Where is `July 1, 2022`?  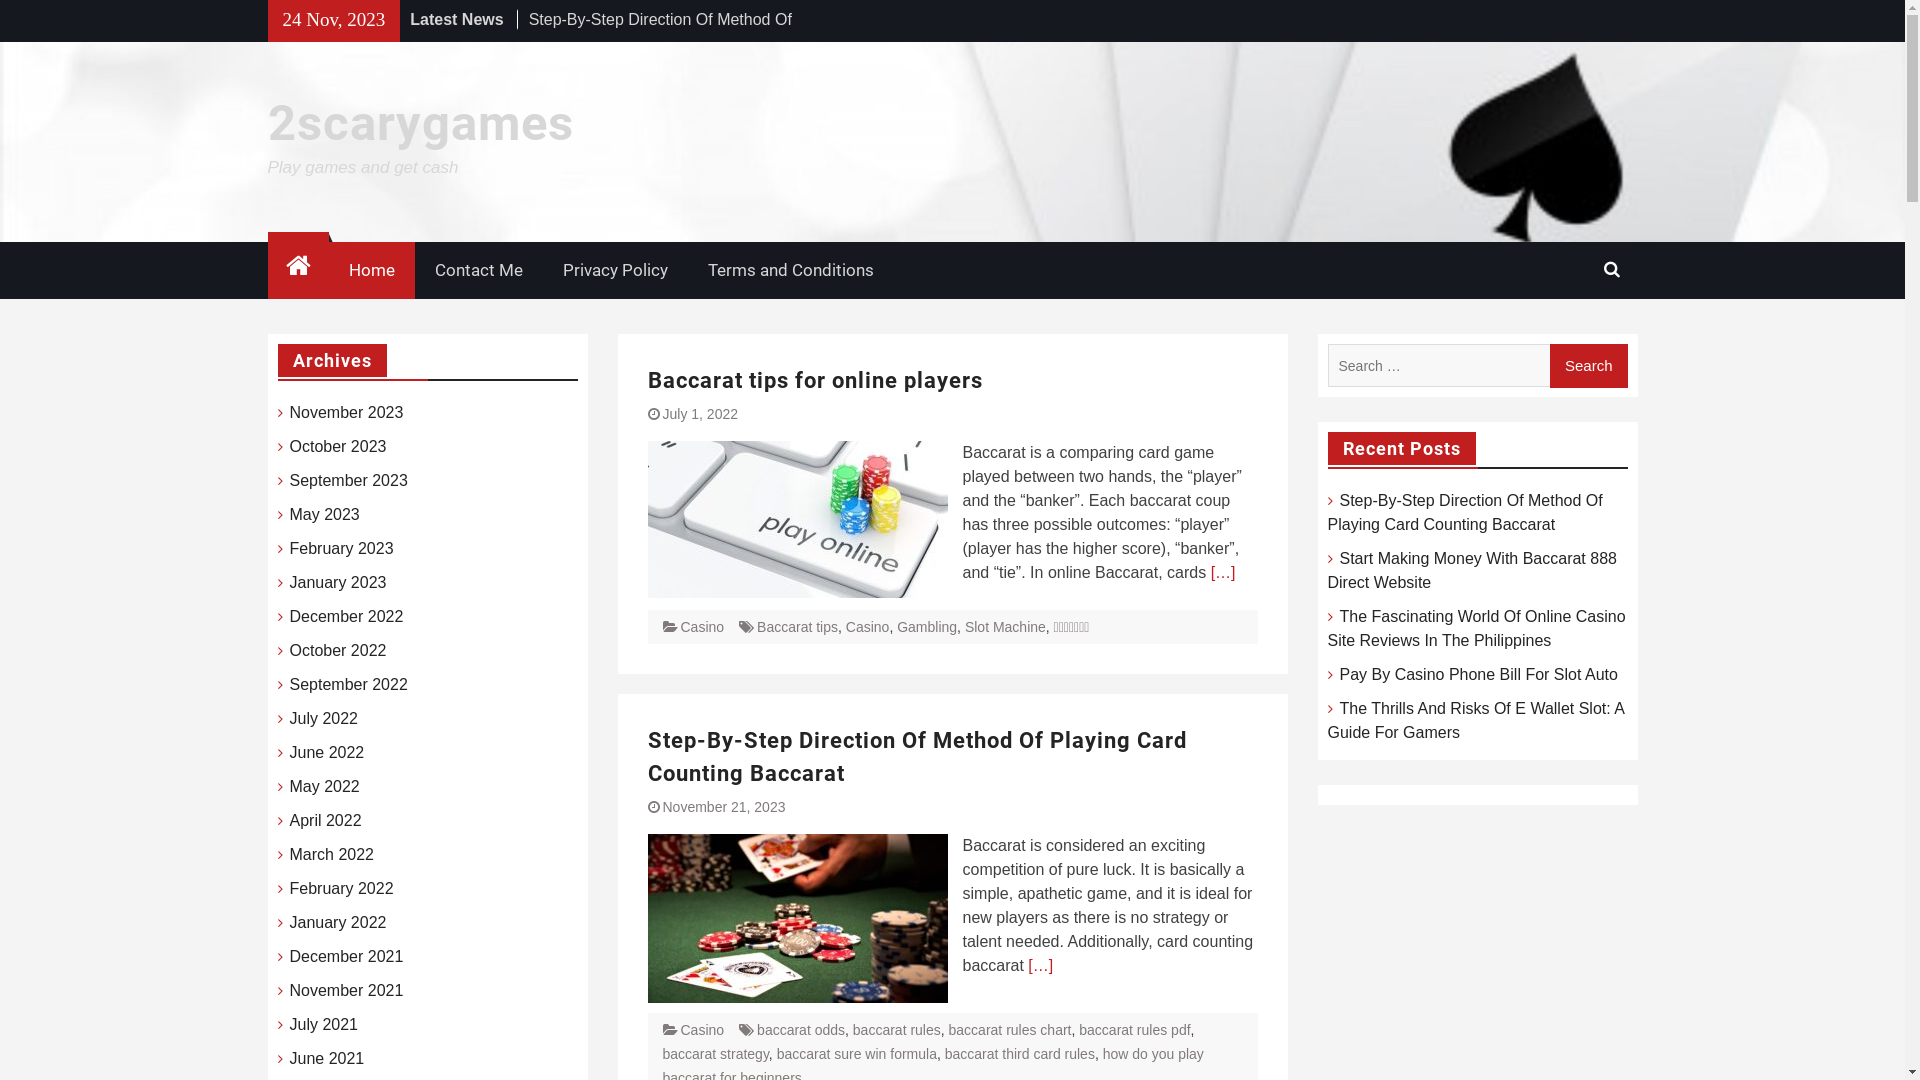 July 1, 2022 is located at coordinates (700, 414).